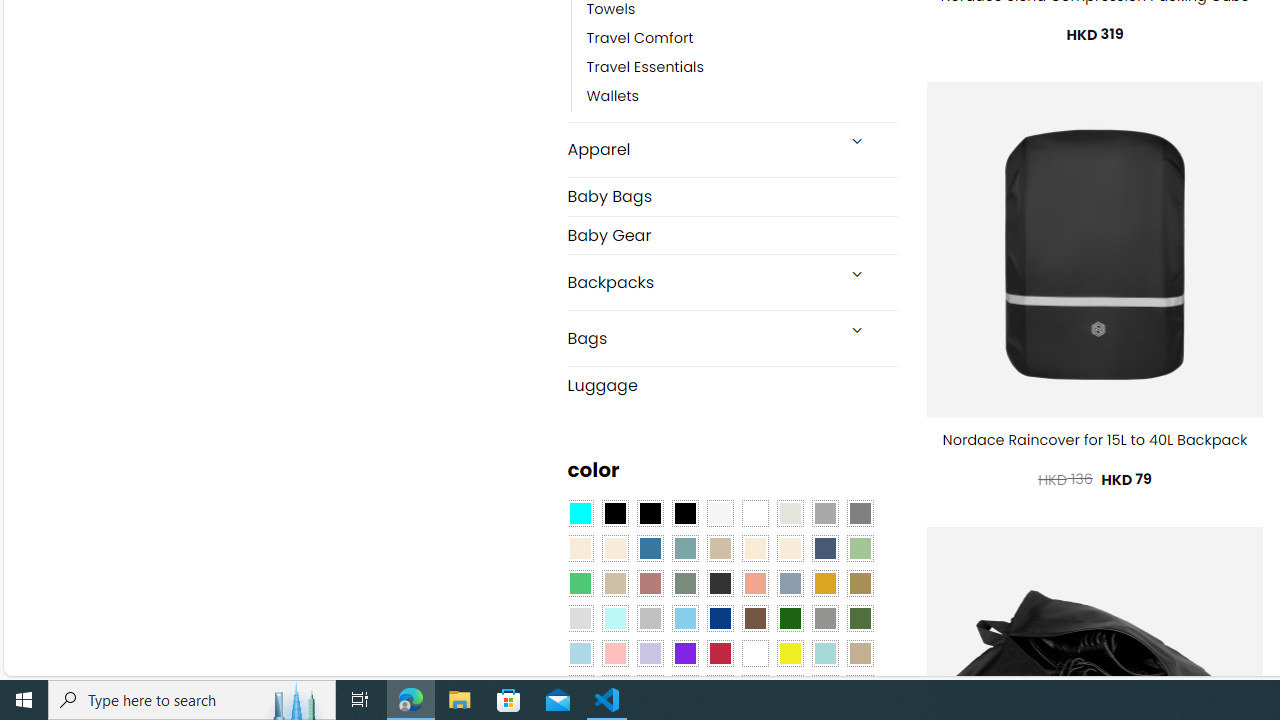  What do you see at coordinates (742, 97) in the screenshot?
I see `Wallets` at bounding box center [742, 97].